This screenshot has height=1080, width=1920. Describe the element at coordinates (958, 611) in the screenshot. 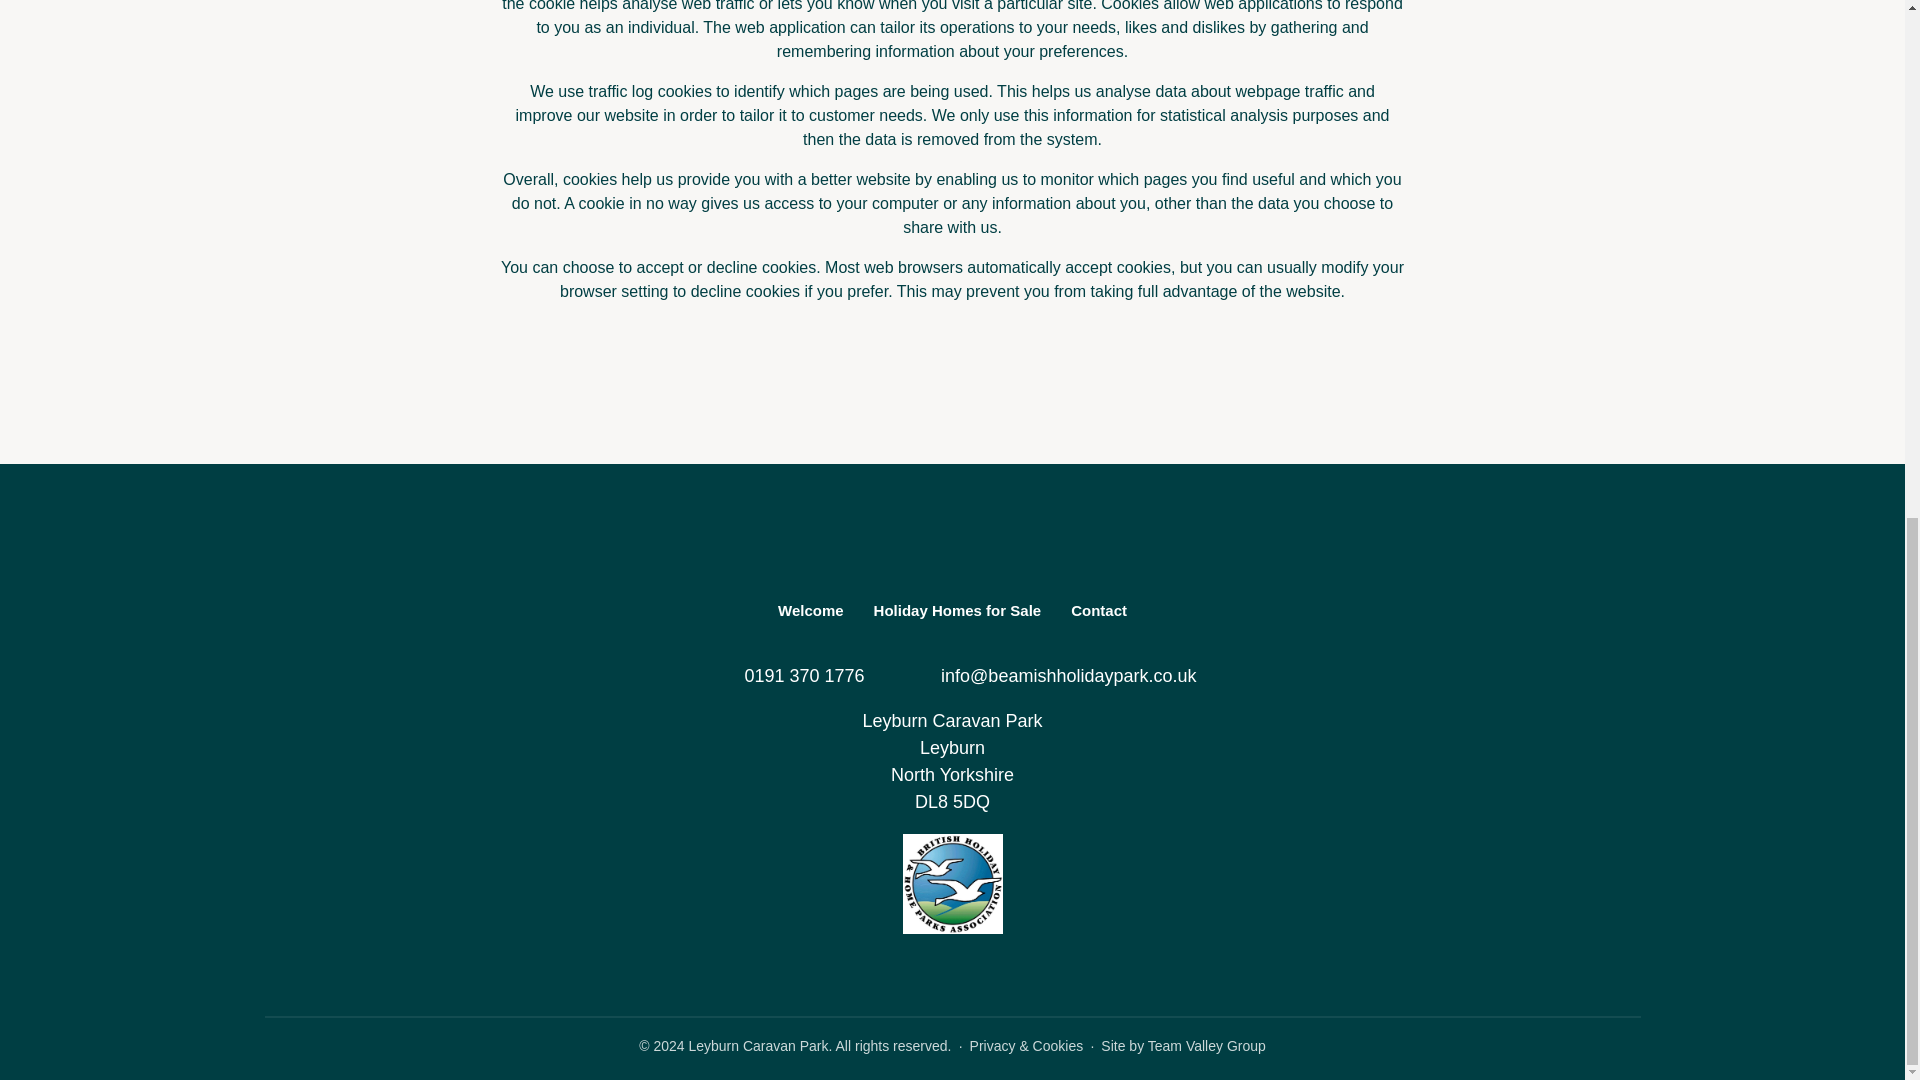

I see `Holiday Homes for Sale` at that location.